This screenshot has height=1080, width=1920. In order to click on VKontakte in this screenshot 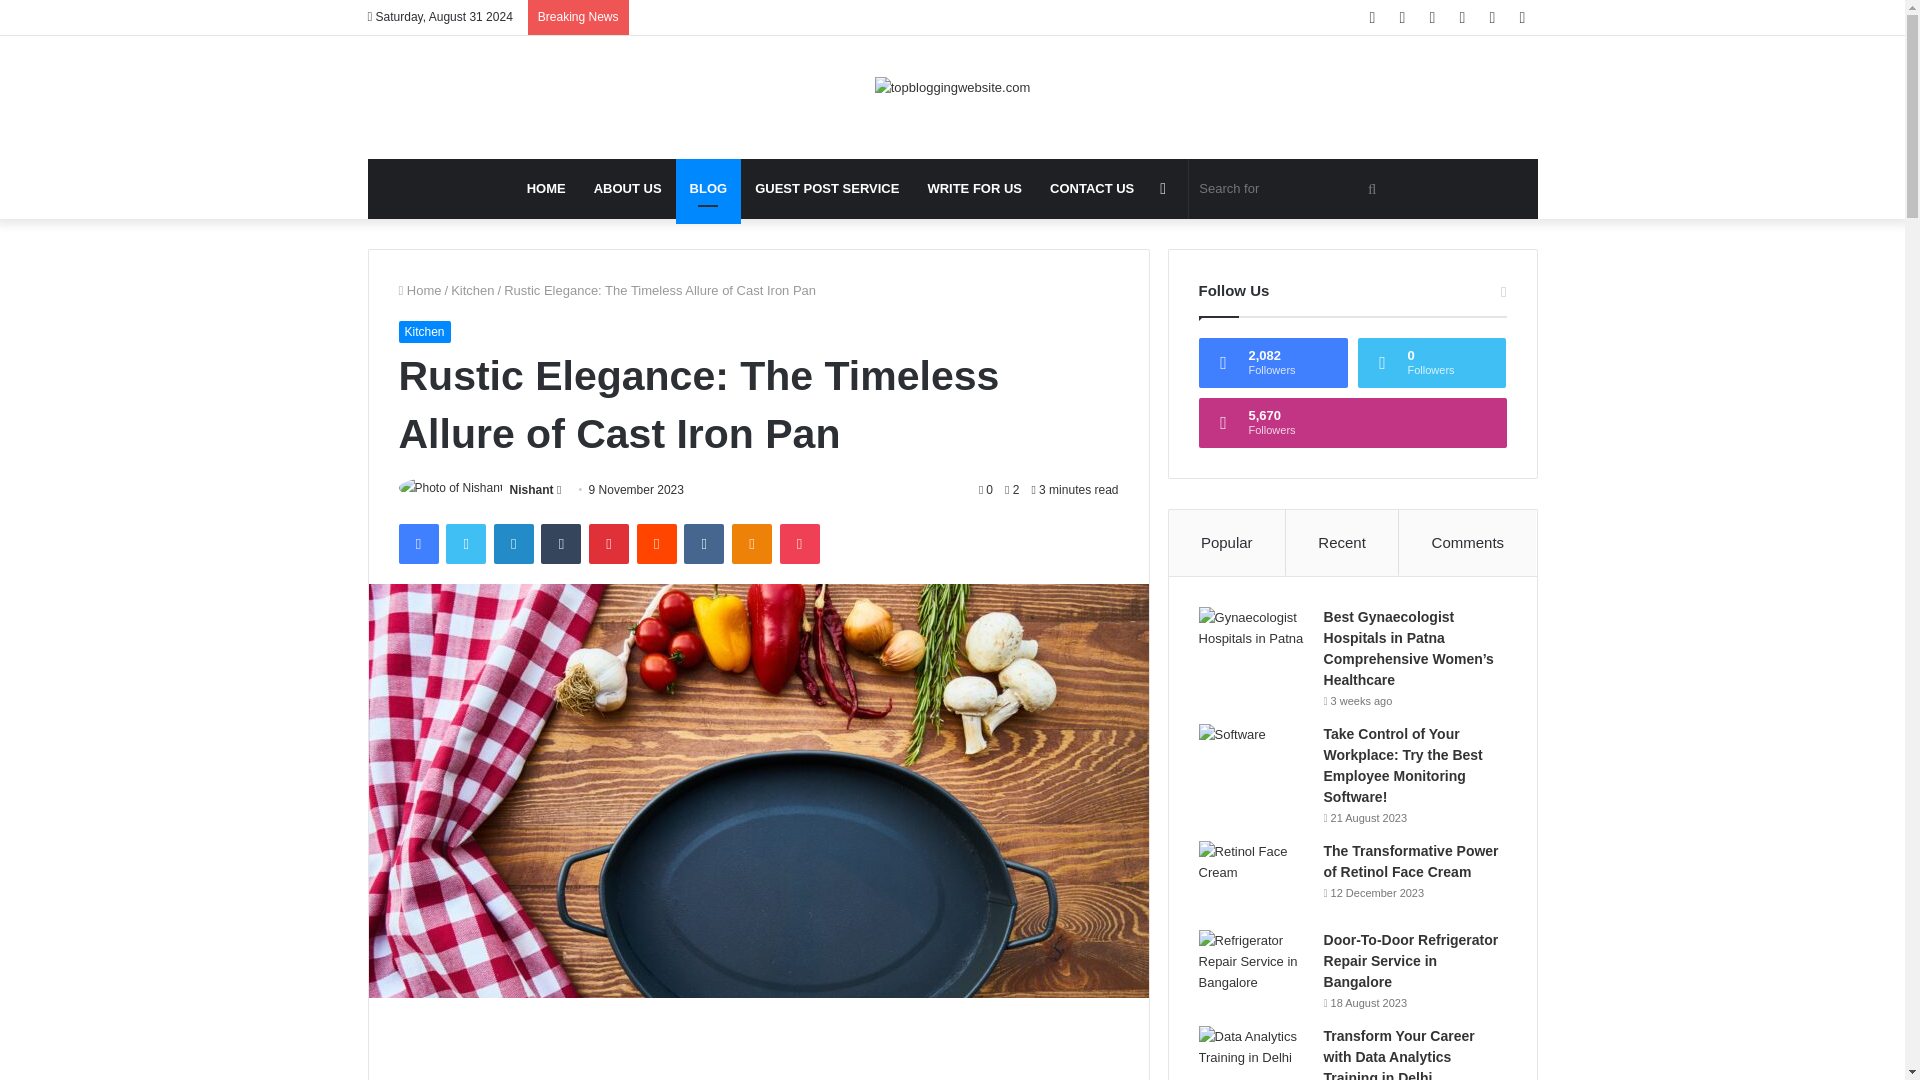, I will do `click(703, 543)`.